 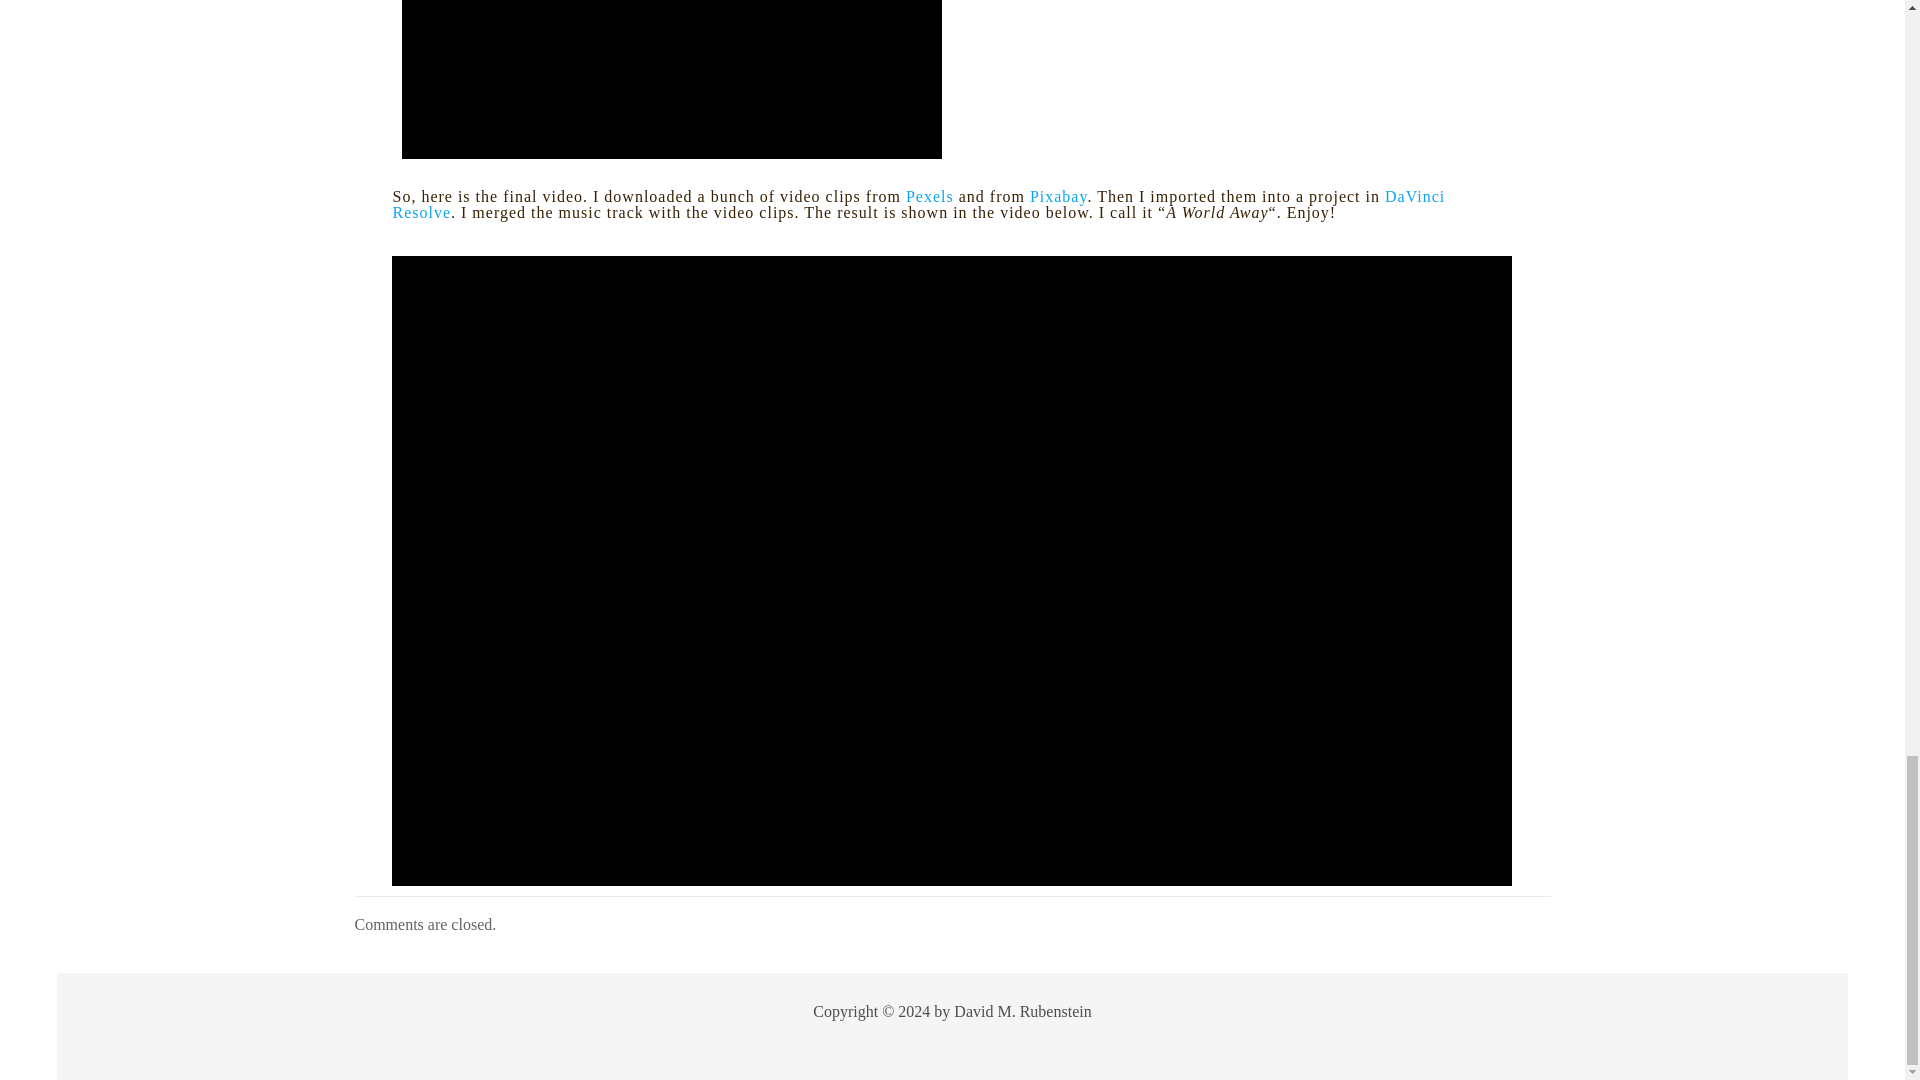 What do you see at coordinates (1058, 196) in the screenshot?
I see `Pixabay` at bounding box center [1058, 196].